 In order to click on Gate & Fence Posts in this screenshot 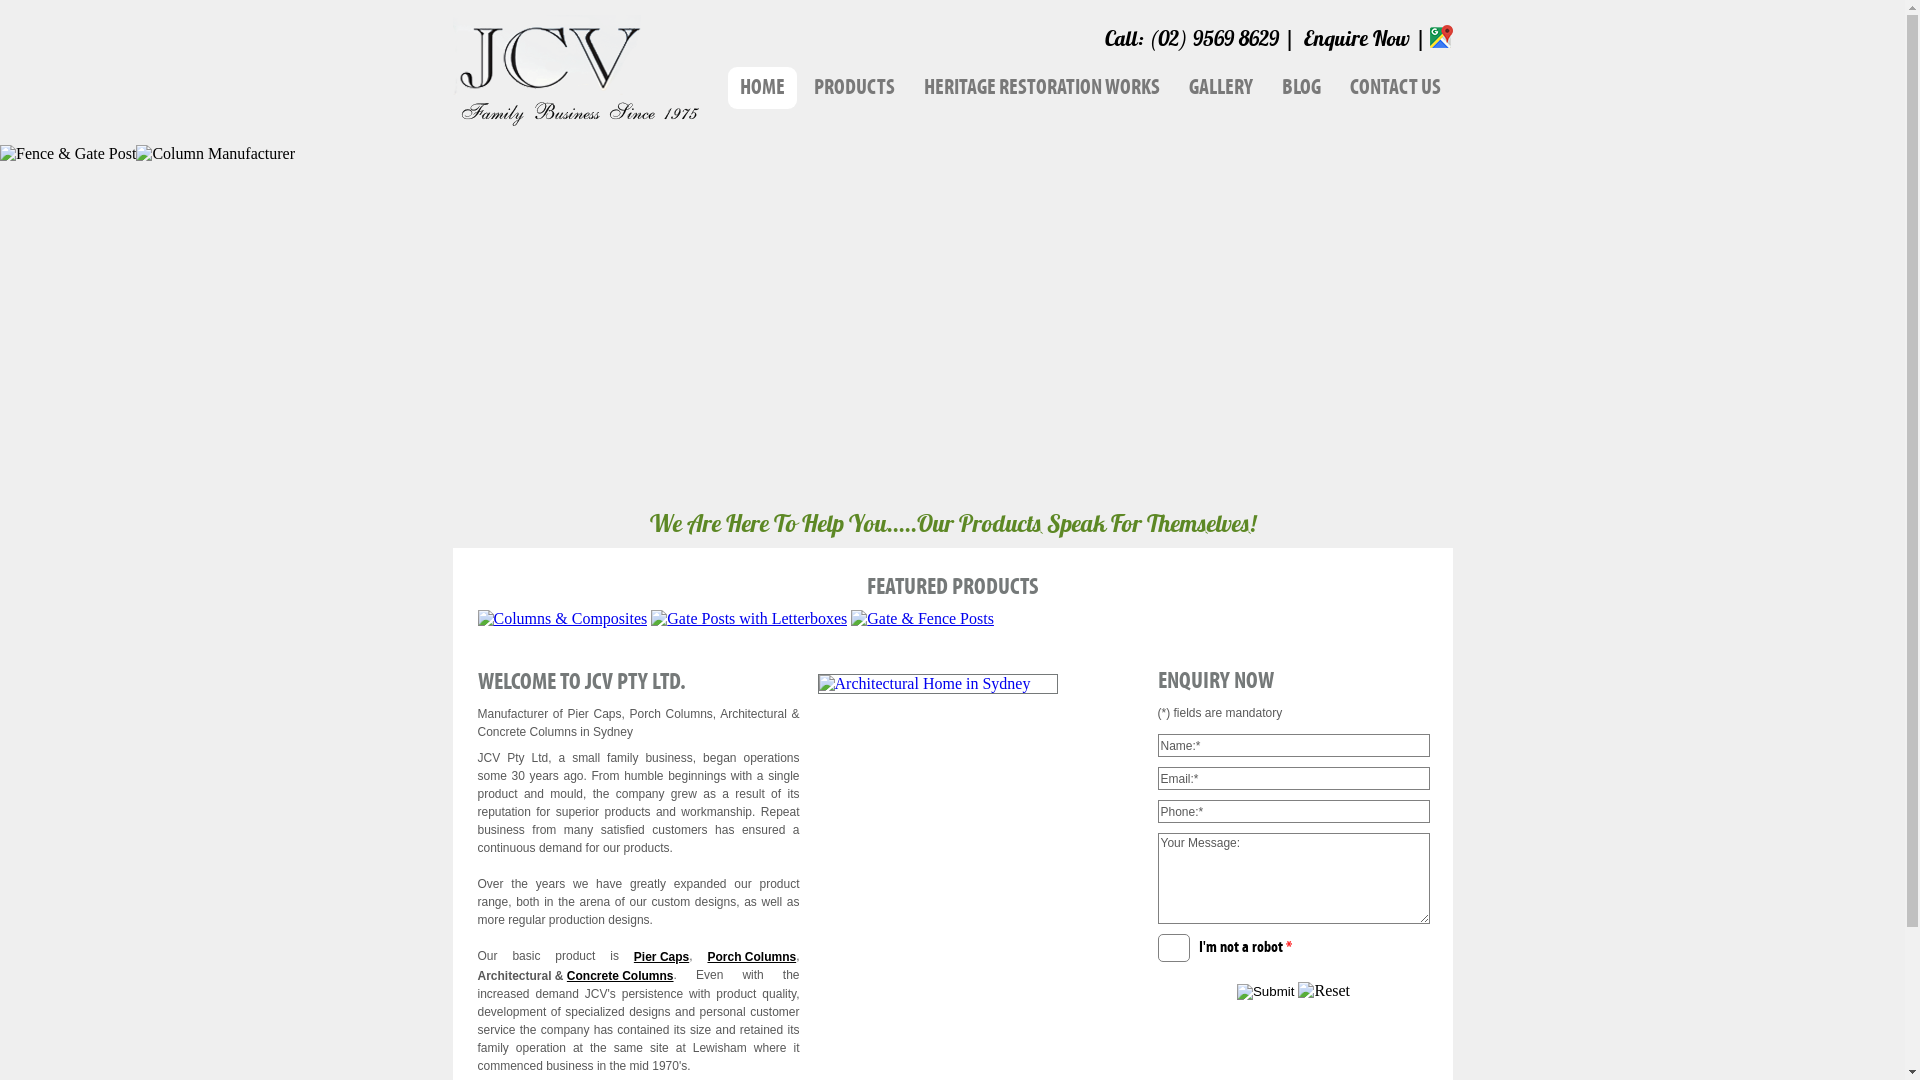, I will do `click(922, 619)`.